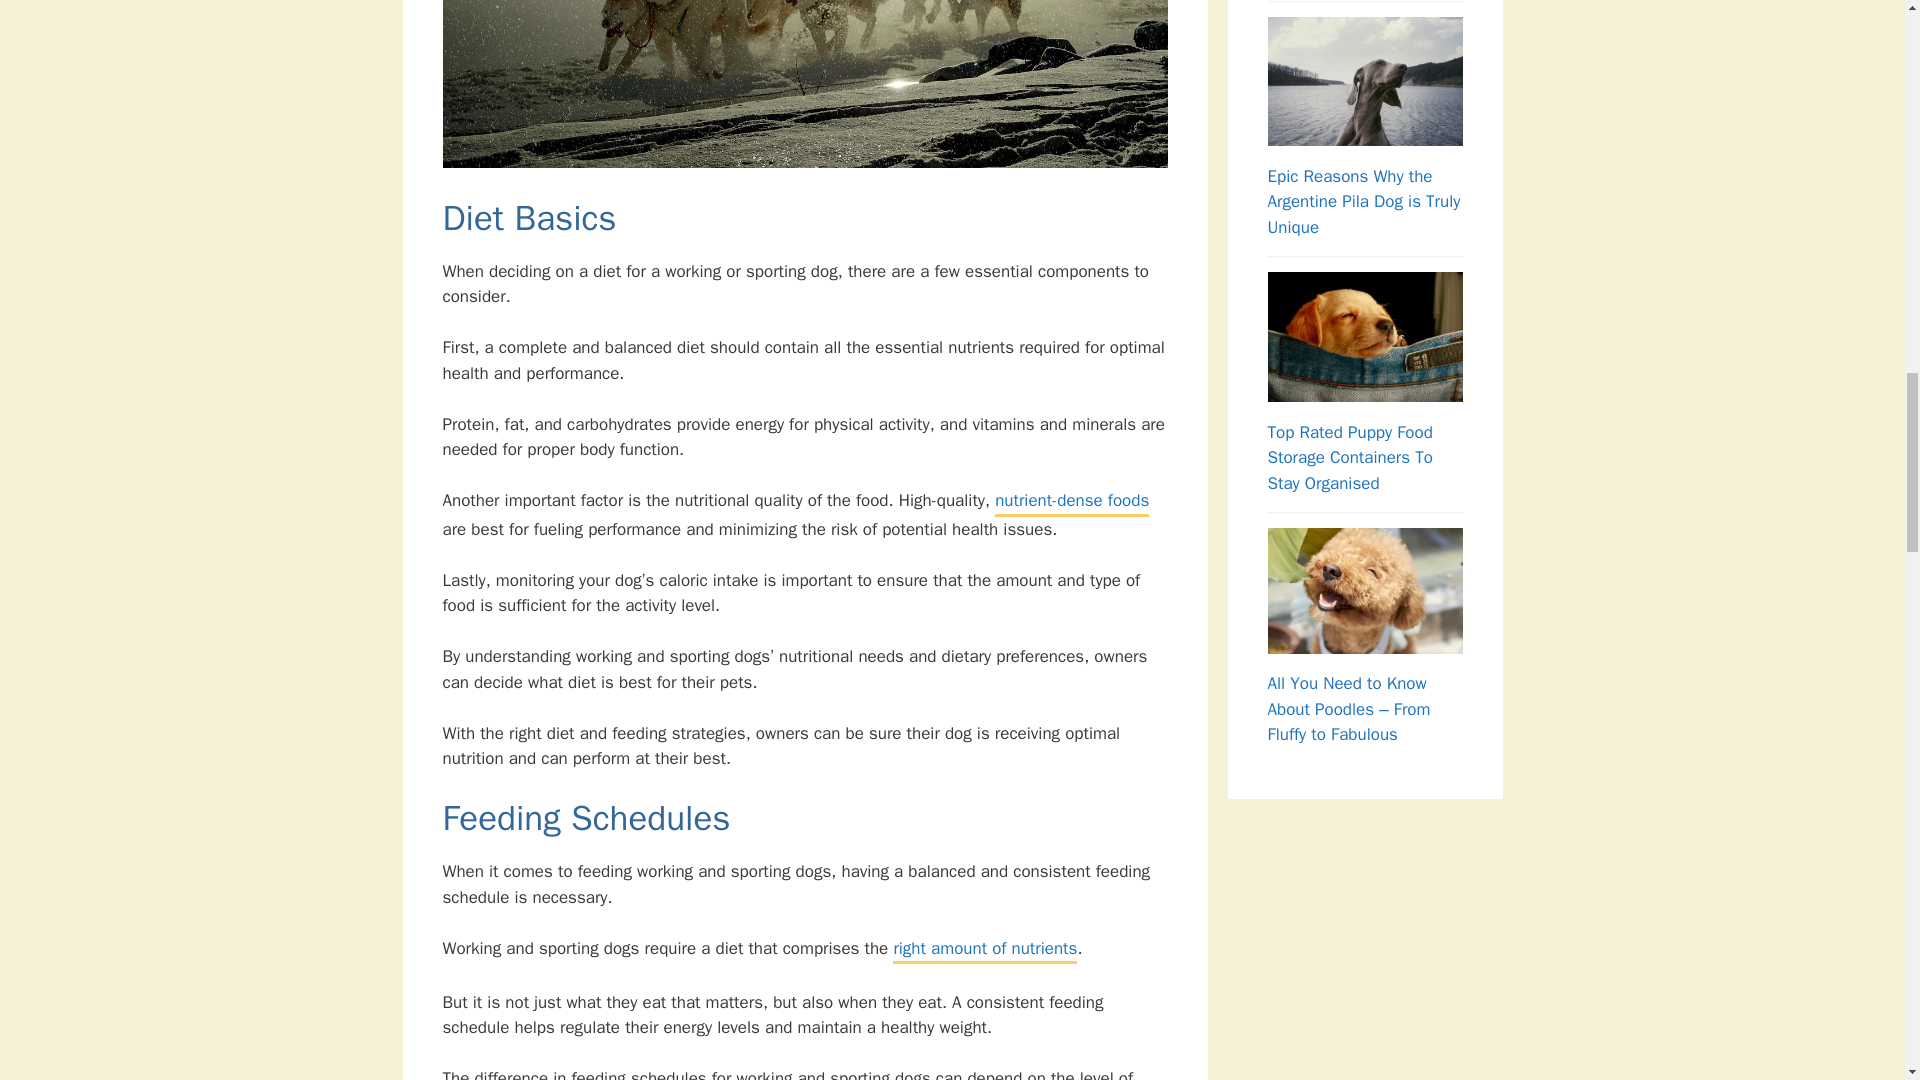 The width and height of the screenshot is (1920, 1080). I want to click on Nutritional requirements for sporting dogs, so click(804, 84).